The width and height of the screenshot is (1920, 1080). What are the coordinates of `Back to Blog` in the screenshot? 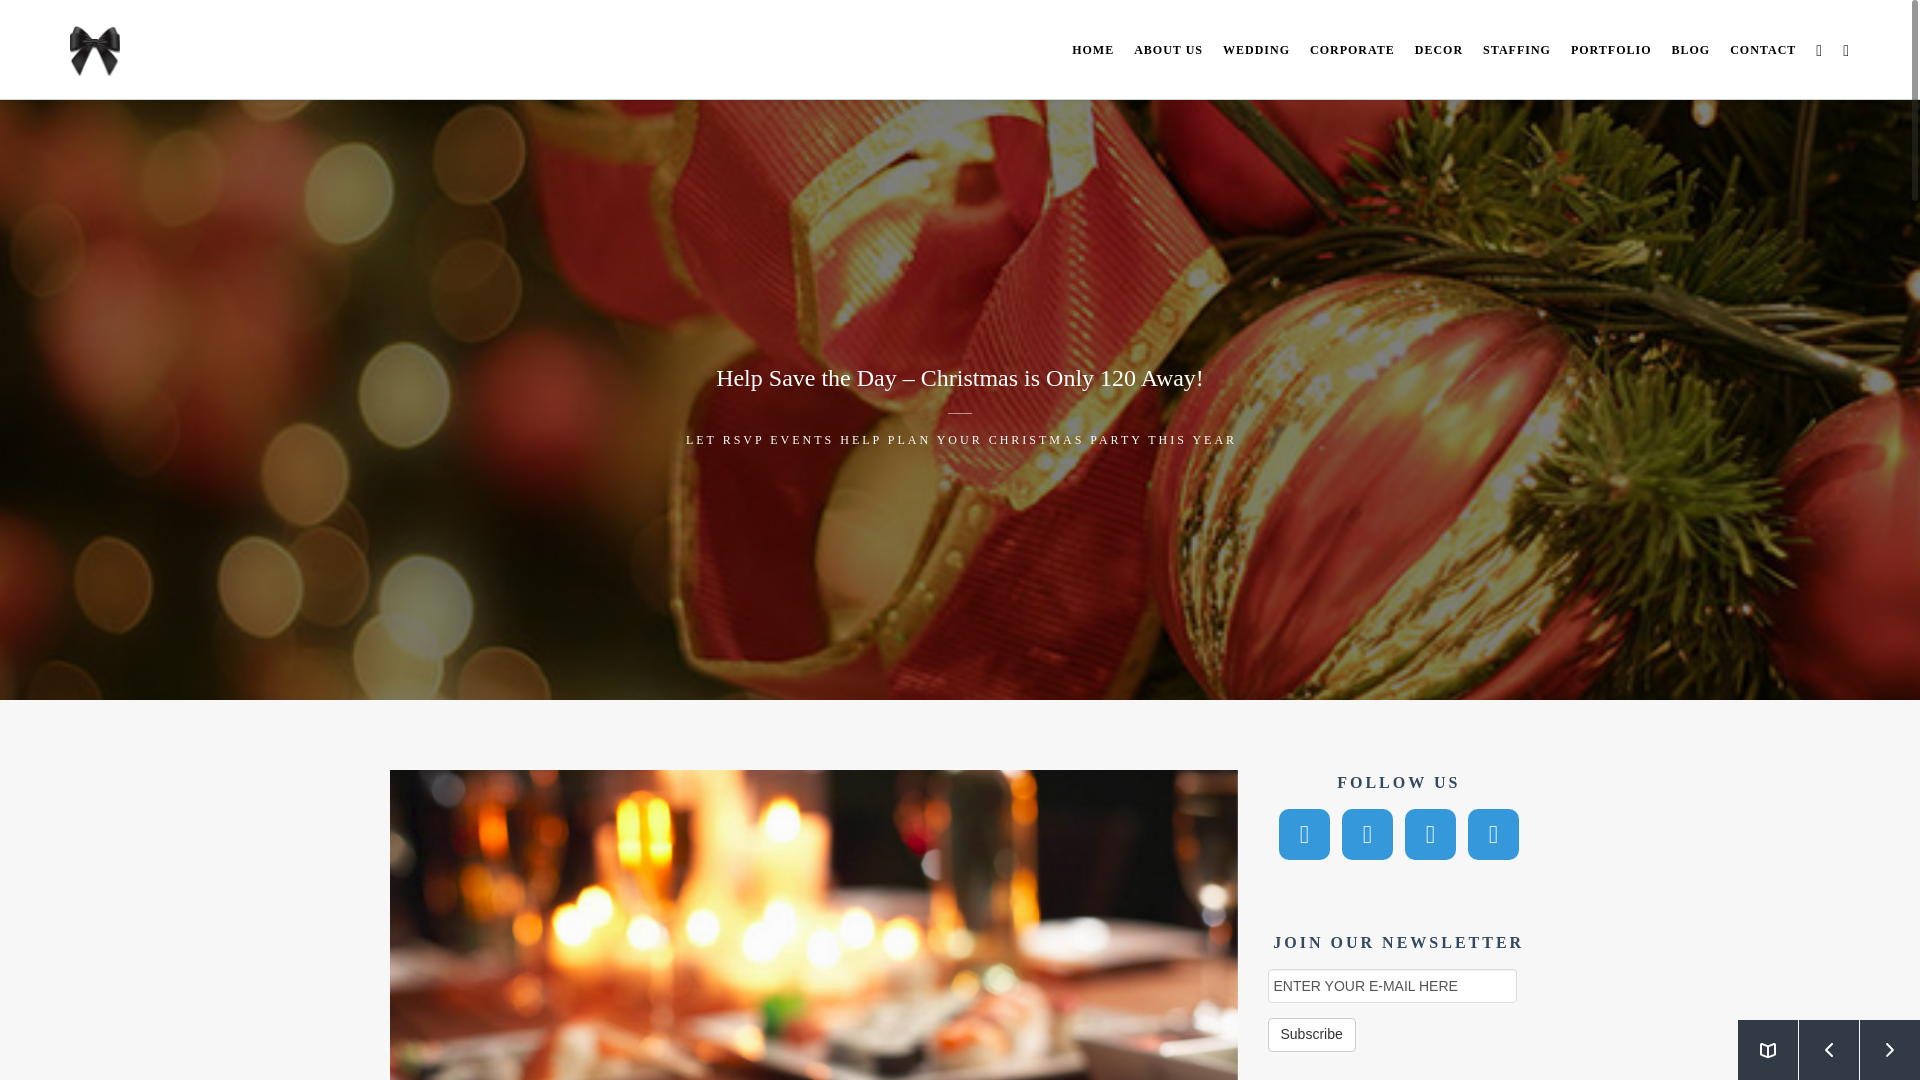 It's located at (1767, 1050).